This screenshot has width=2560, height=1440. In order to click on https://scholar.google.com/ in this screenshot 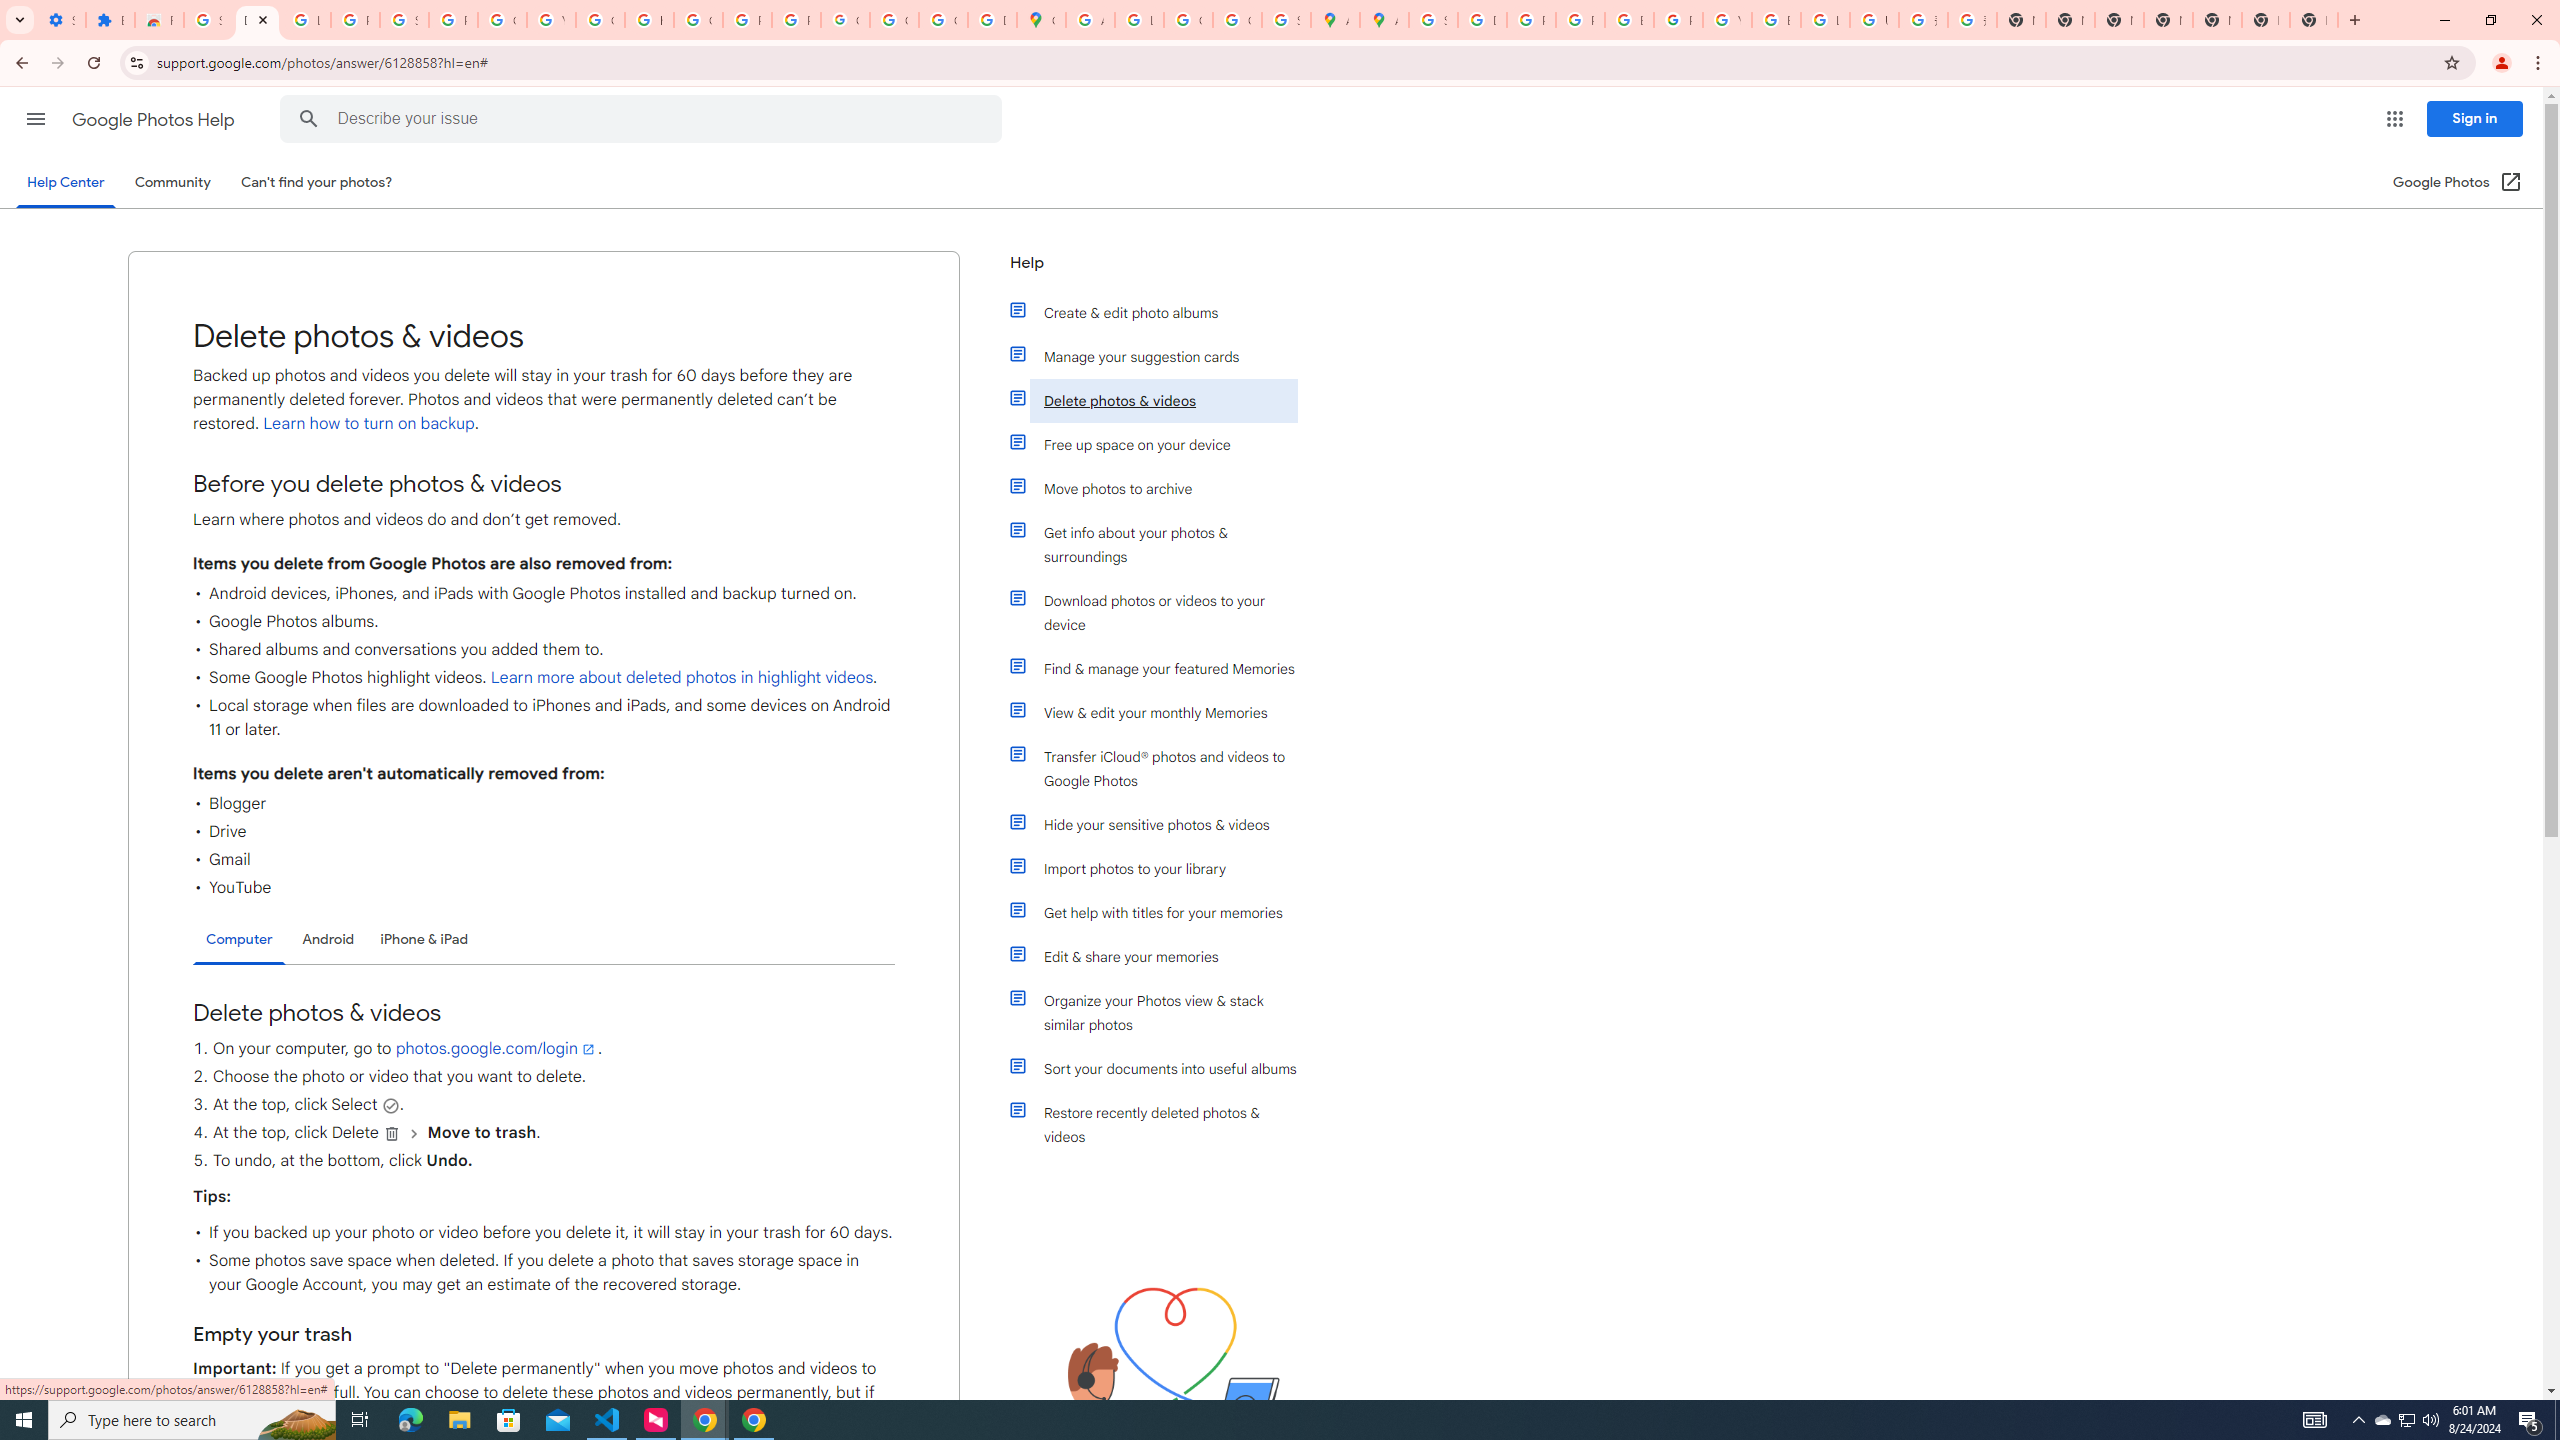, I will do `click(650, 20)`.